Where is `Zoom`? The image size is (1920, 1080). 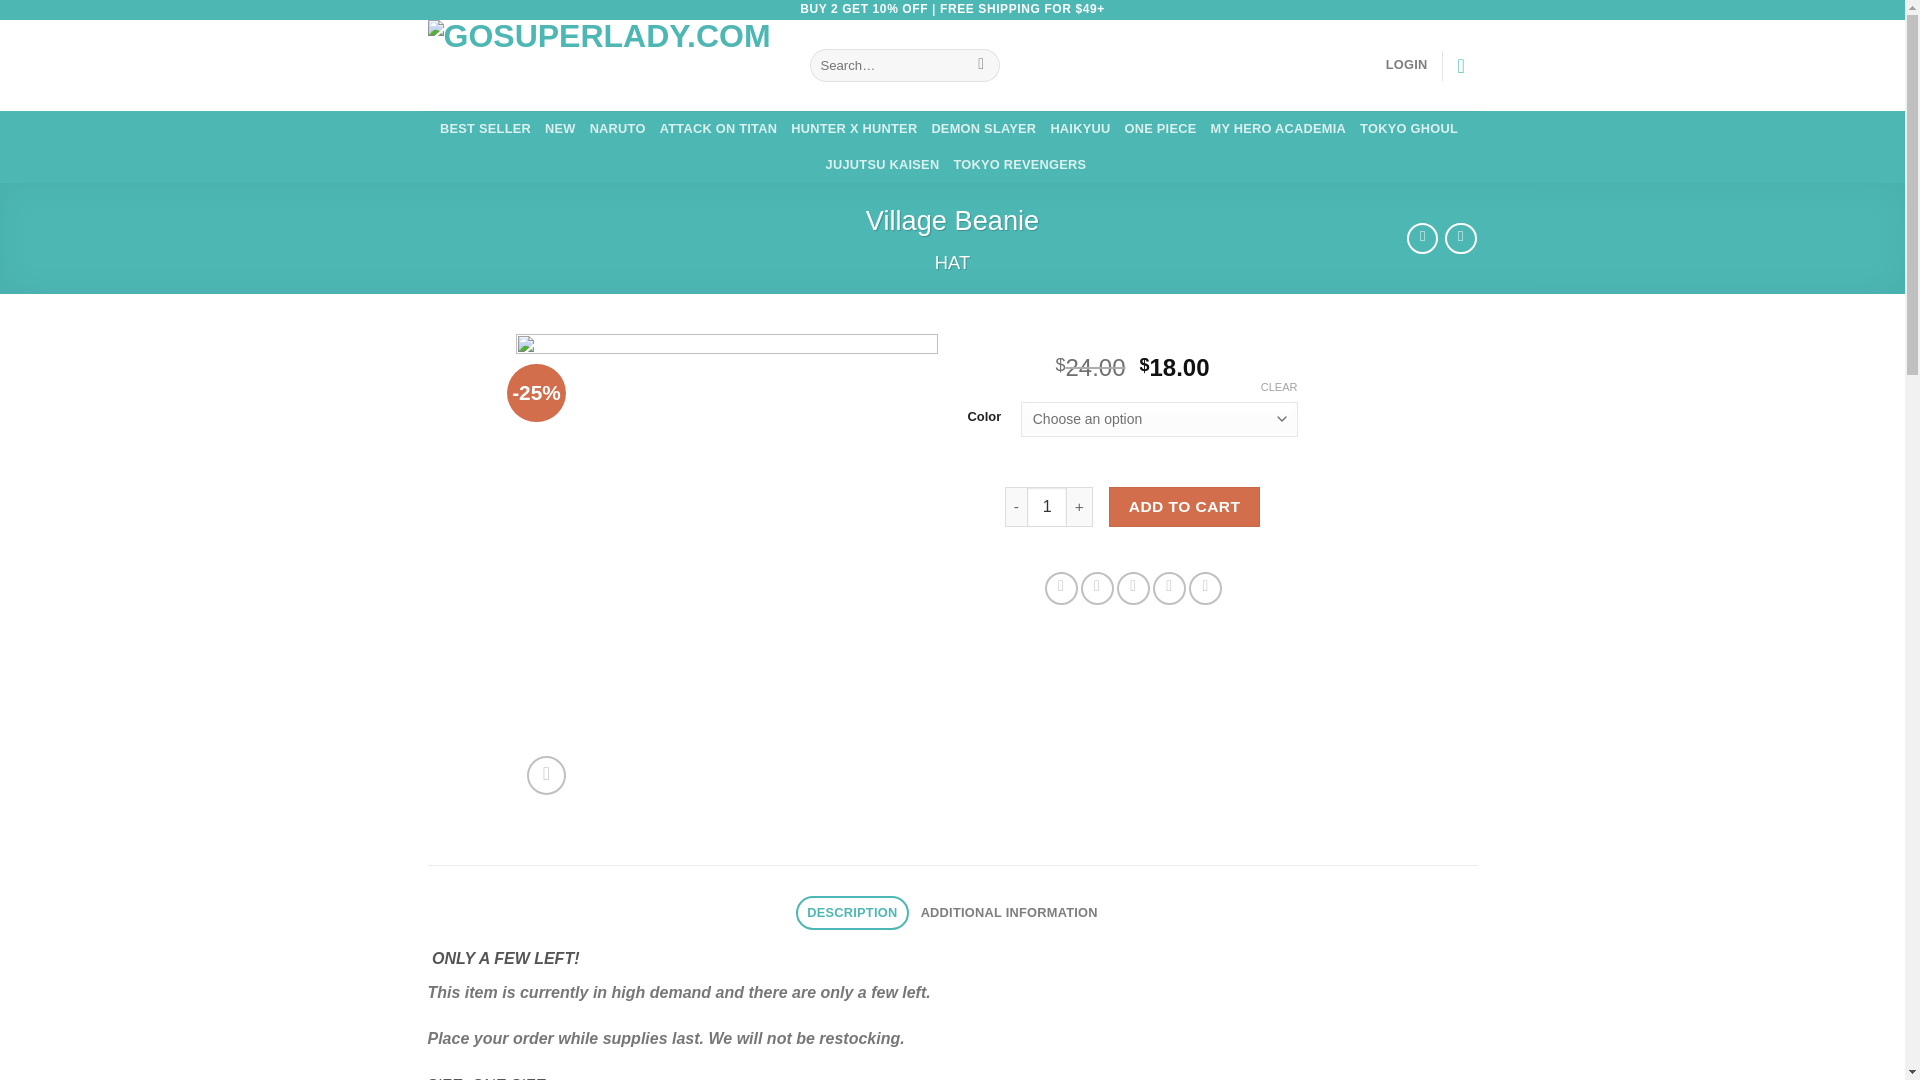
Zoom is located at coordinates (546, 775).